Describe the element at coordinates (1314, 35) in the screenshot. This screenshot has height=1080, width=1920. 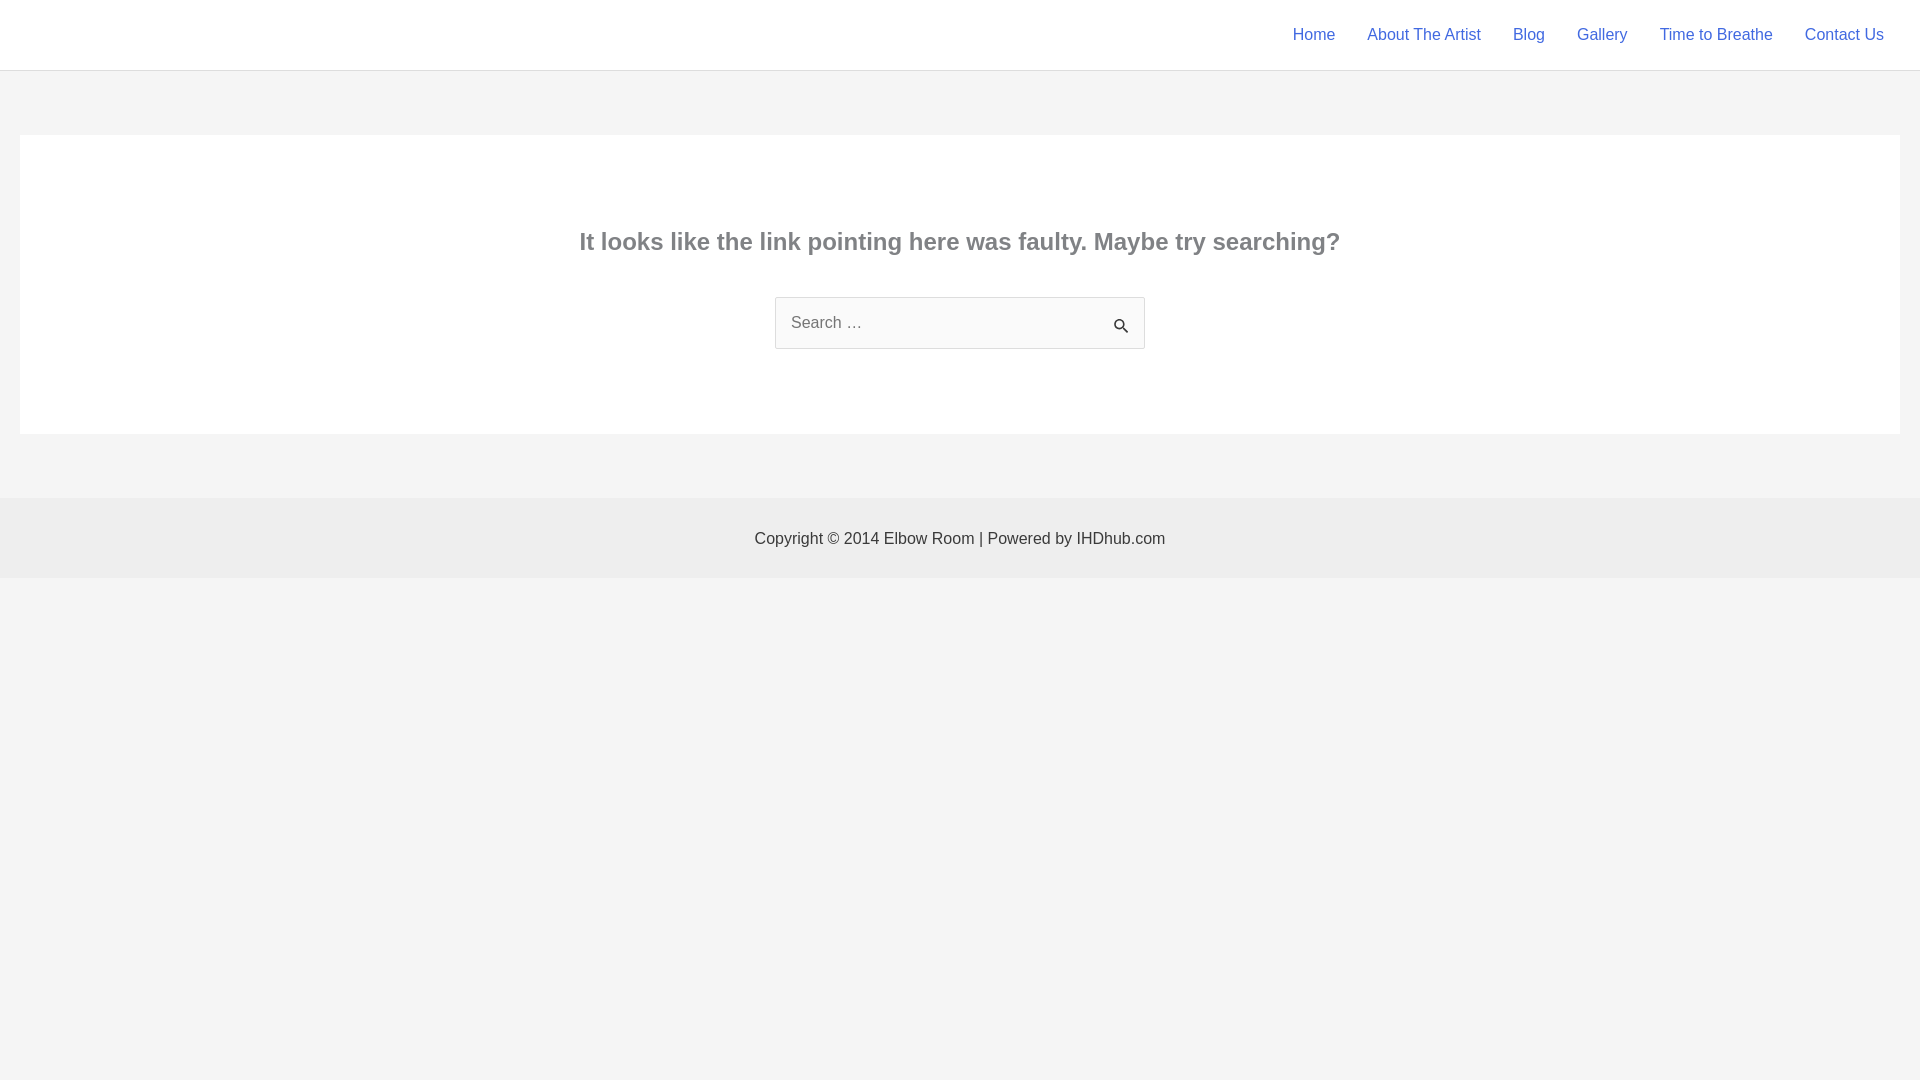
I see `Home` at that location.